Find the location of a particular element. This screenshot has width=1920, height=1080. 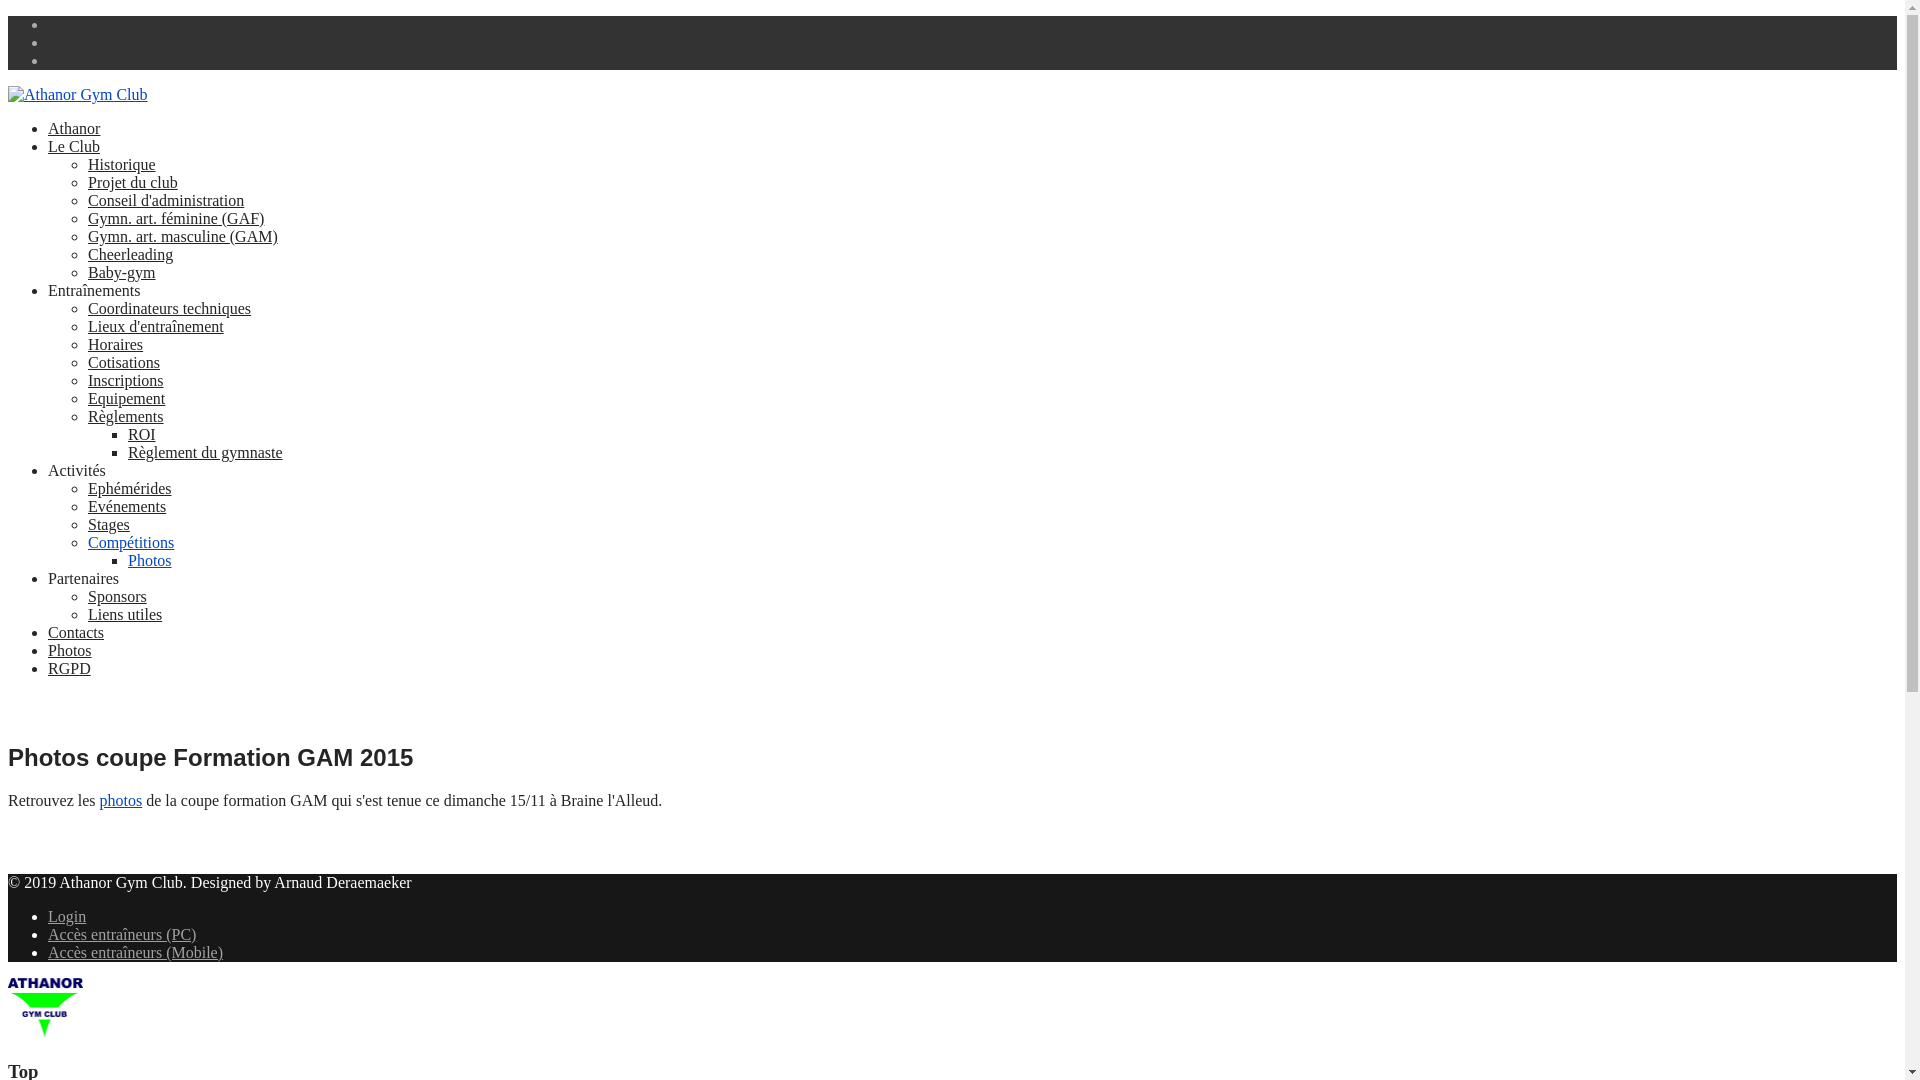

Photos is located at coordinates (150, 560).